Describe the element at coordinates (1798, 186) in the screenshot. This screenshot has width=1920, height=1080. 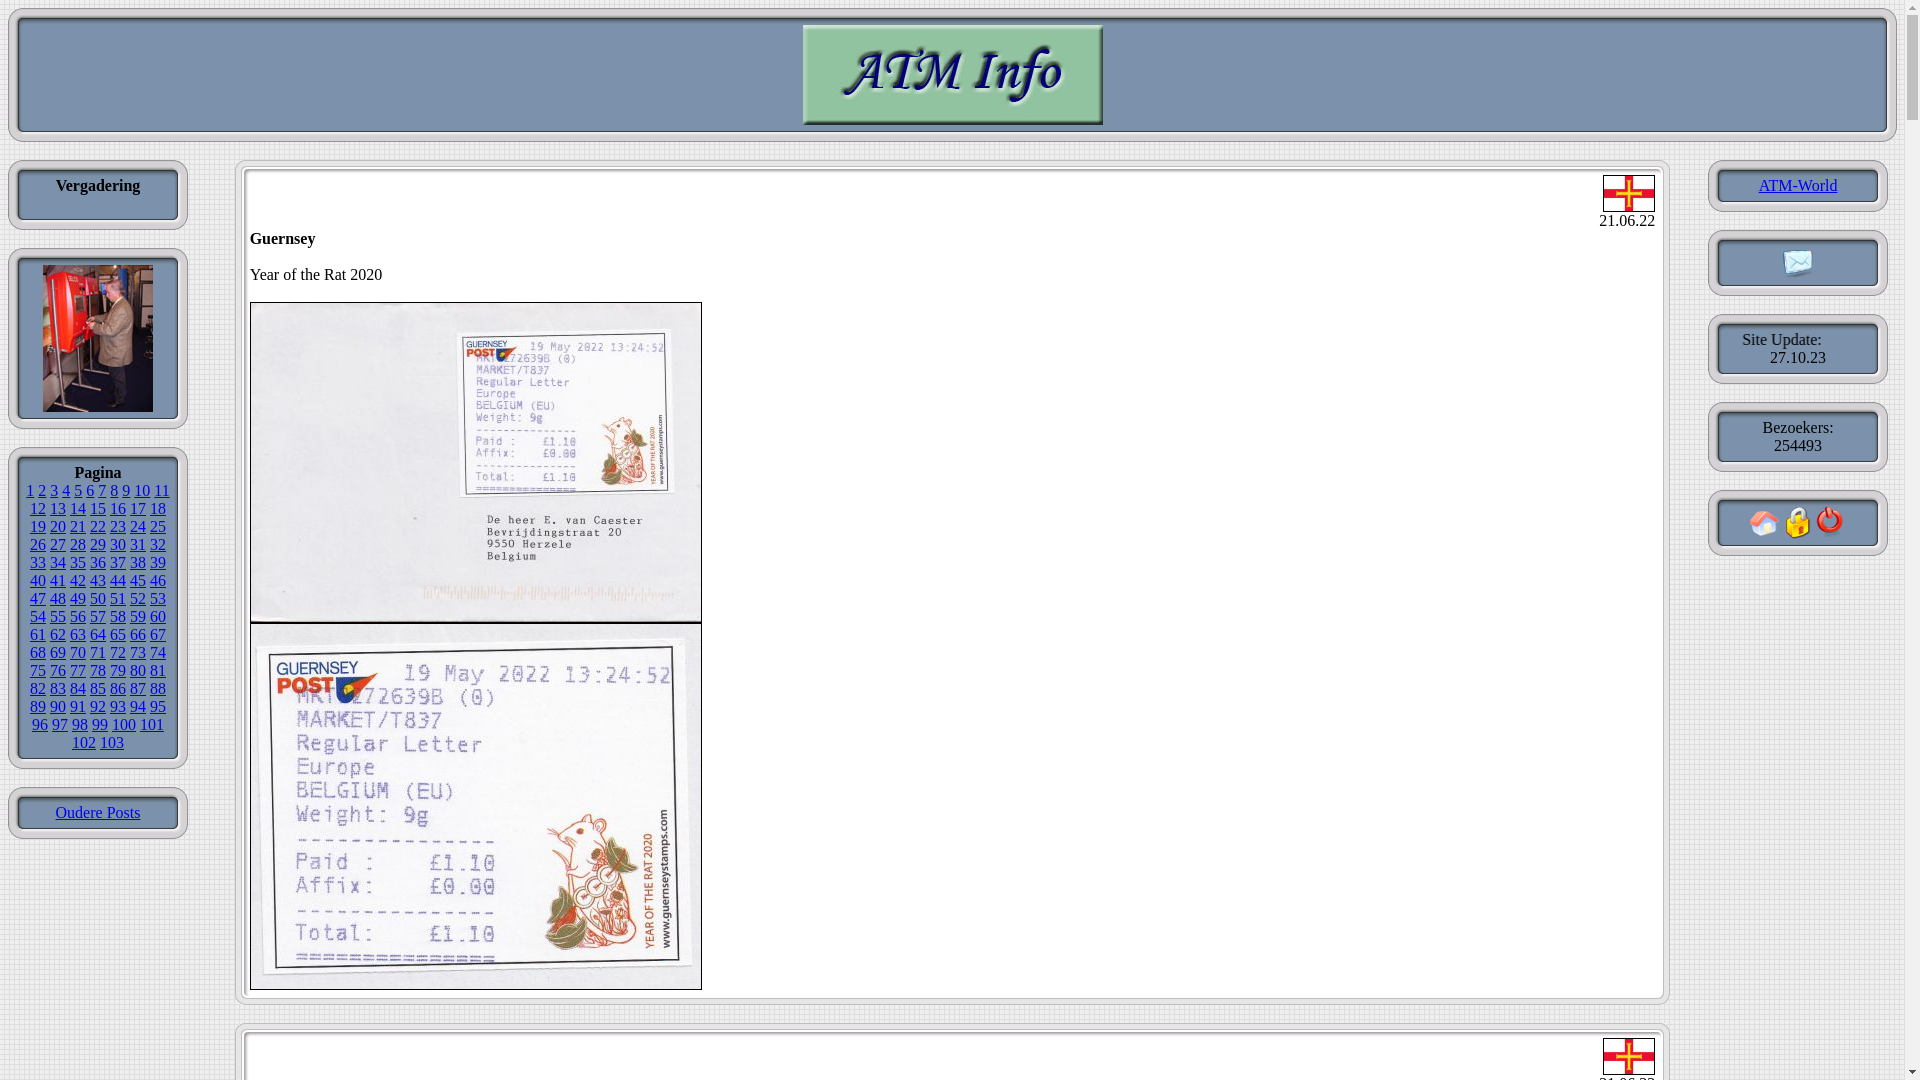
I see `ATM-World` at that location.